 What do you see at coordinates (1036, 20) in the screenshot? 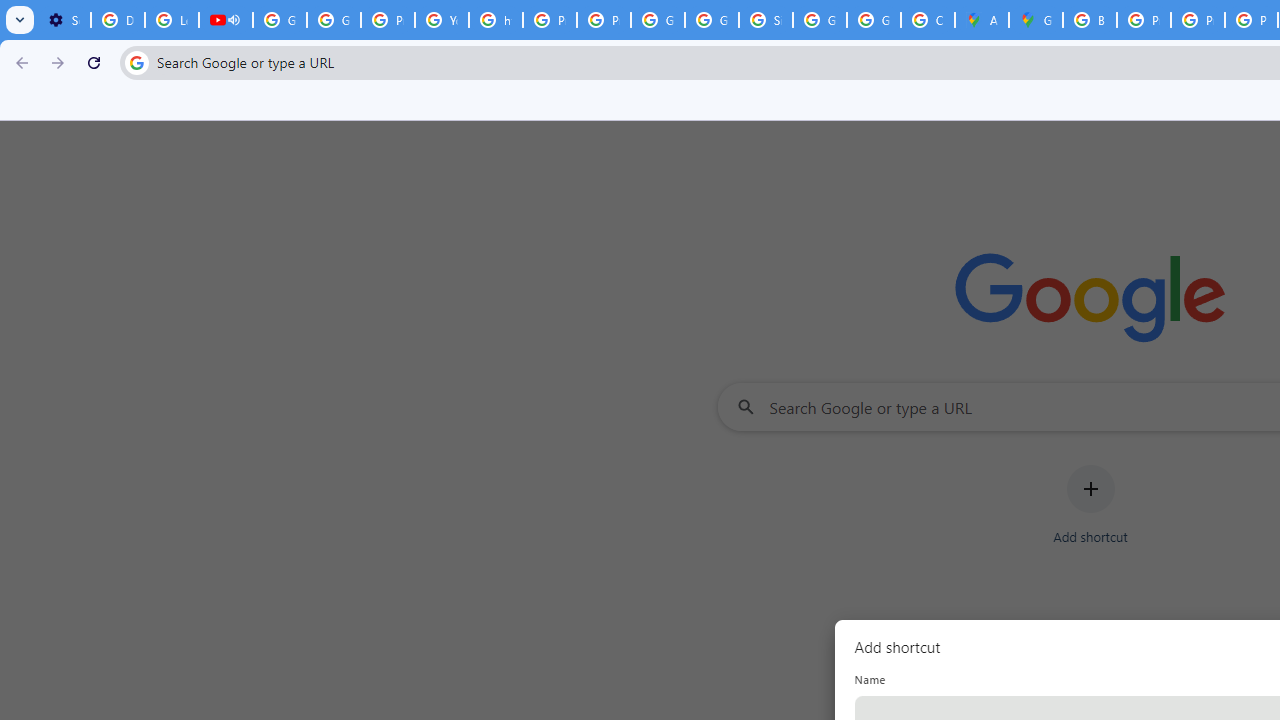
I see `Google Maps` at bounding box center [1036, 20].